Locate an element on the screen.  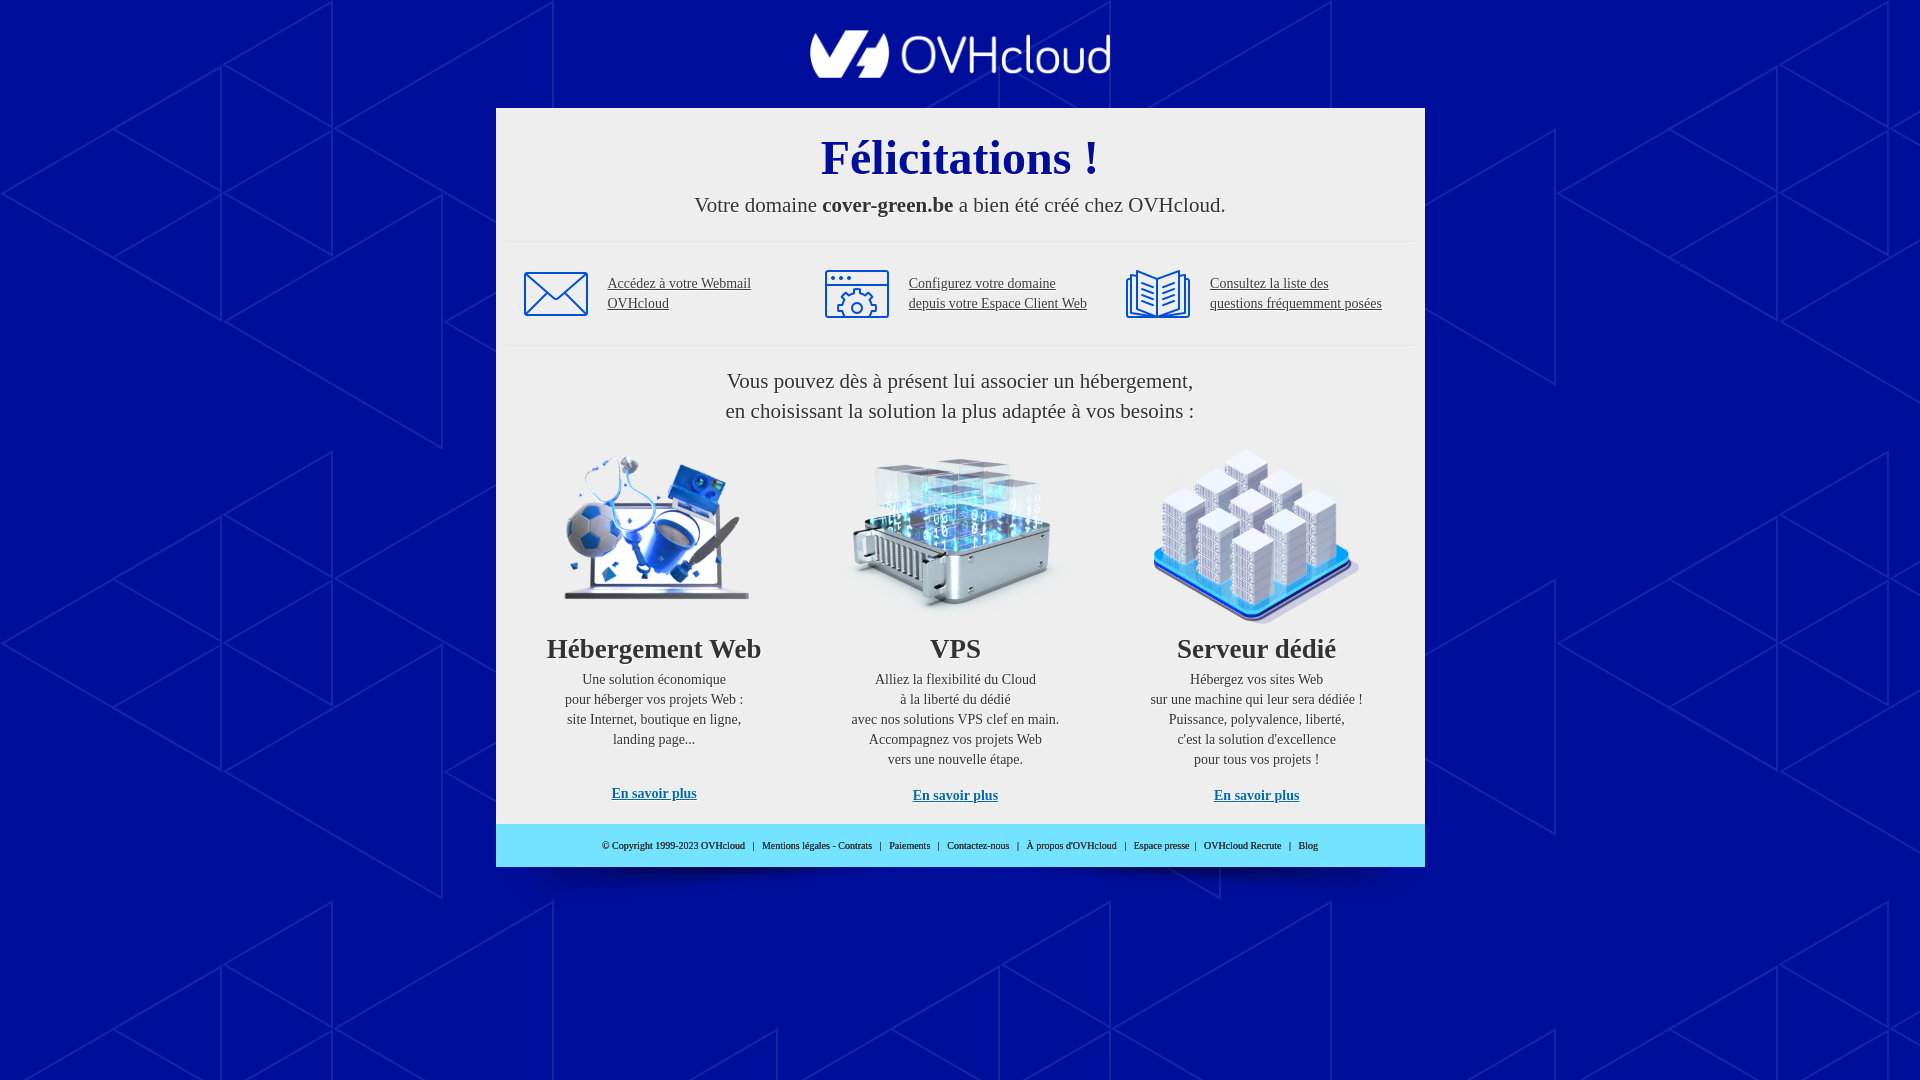
En savoir plus is located at coordinates (956, 796).